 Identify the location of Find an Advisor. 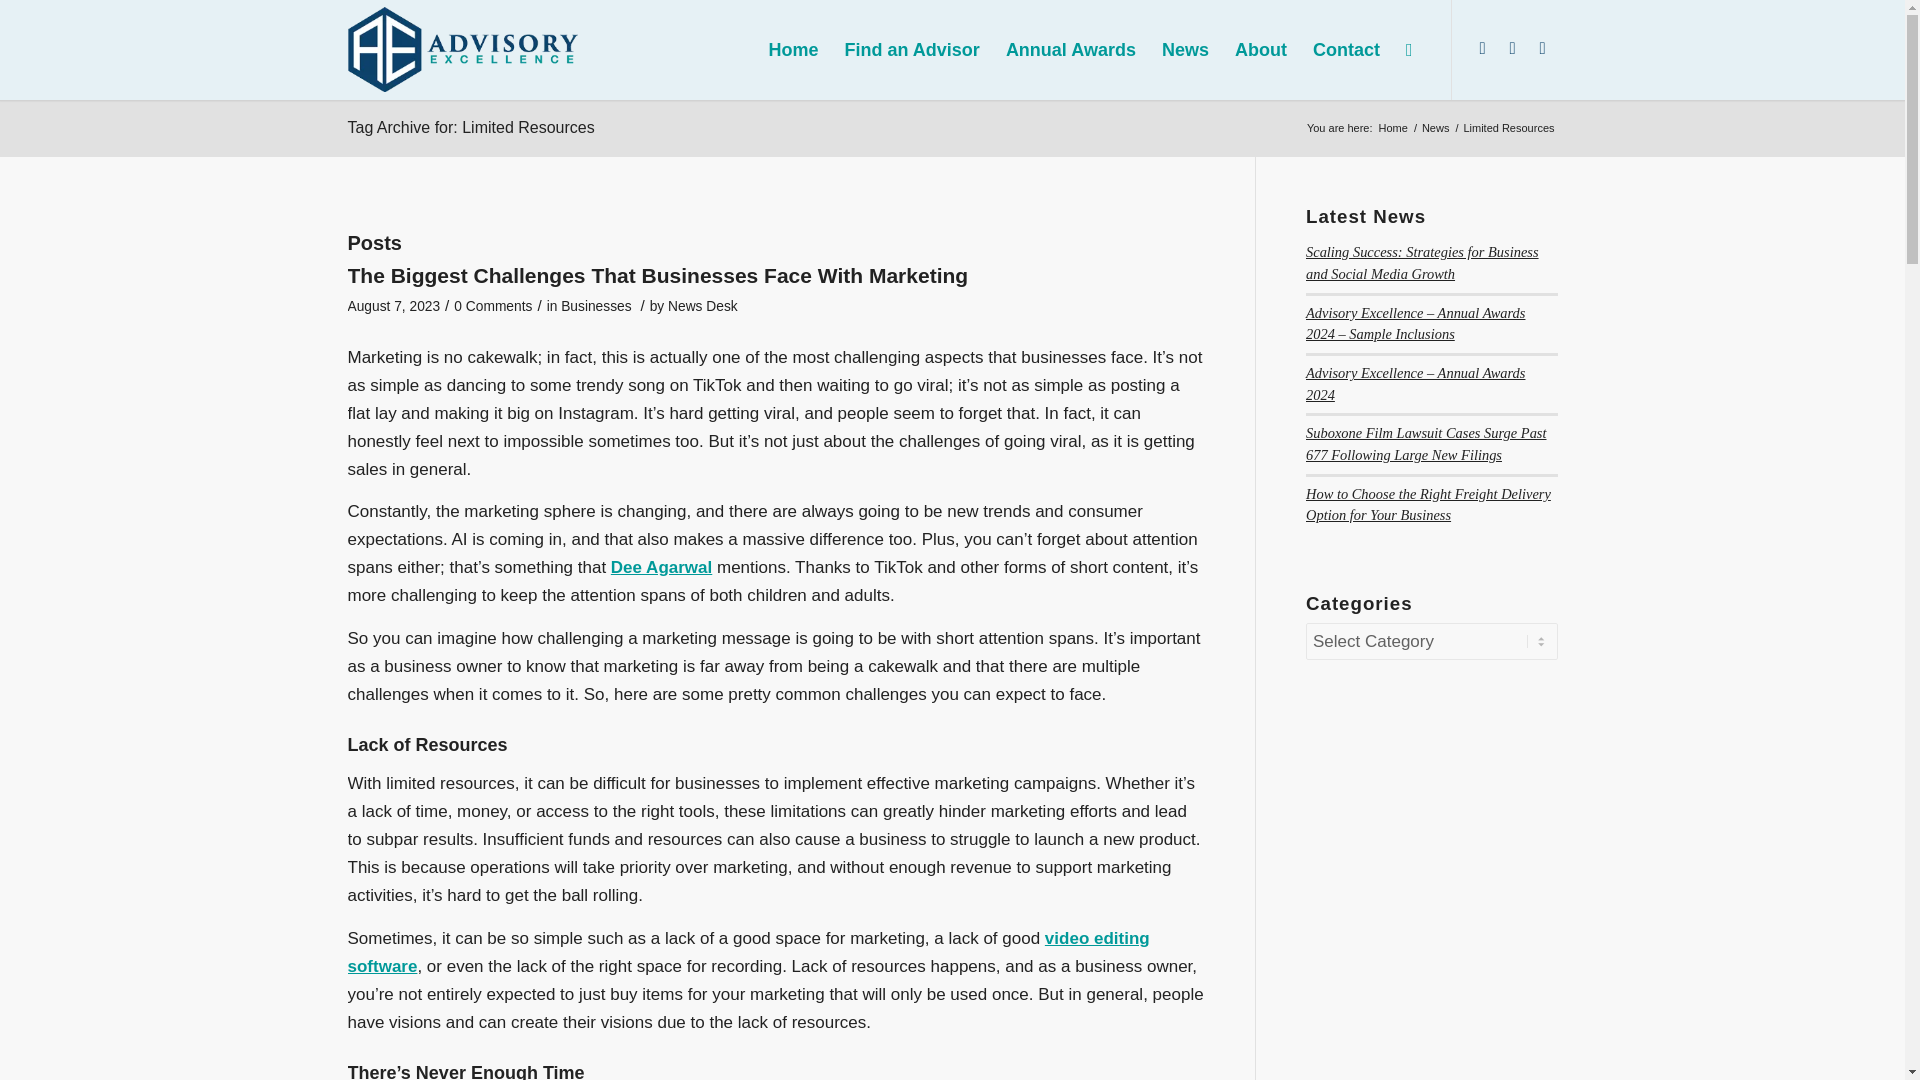
(912, 50).